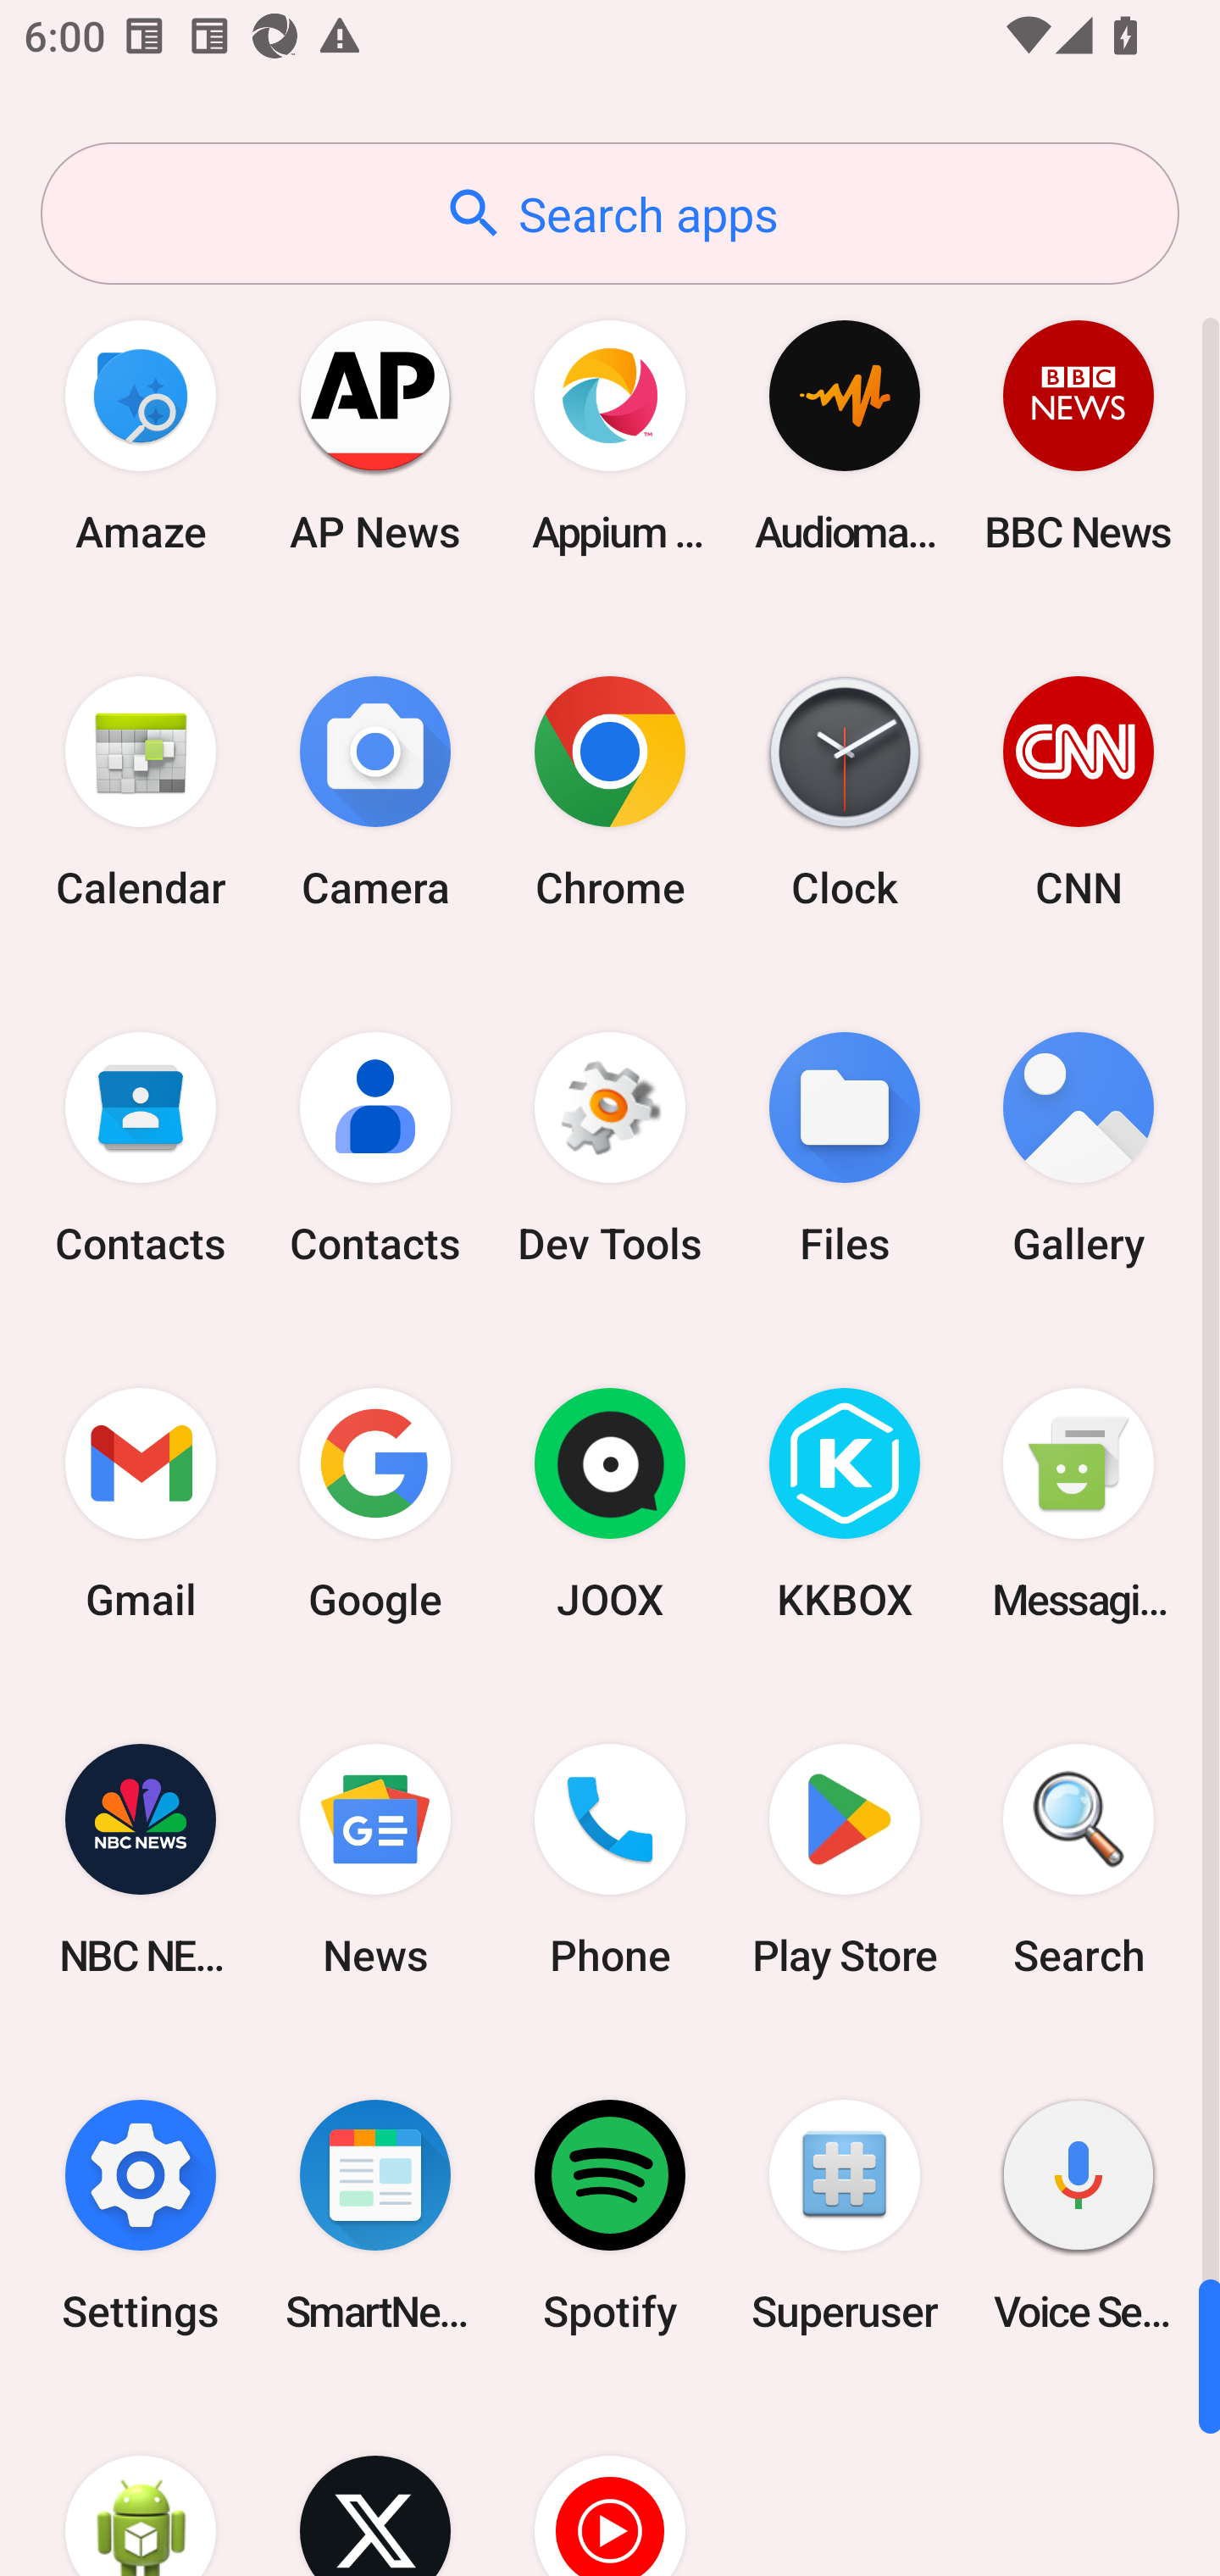  I want to click on NBC NEWS, so click(141, 1859).